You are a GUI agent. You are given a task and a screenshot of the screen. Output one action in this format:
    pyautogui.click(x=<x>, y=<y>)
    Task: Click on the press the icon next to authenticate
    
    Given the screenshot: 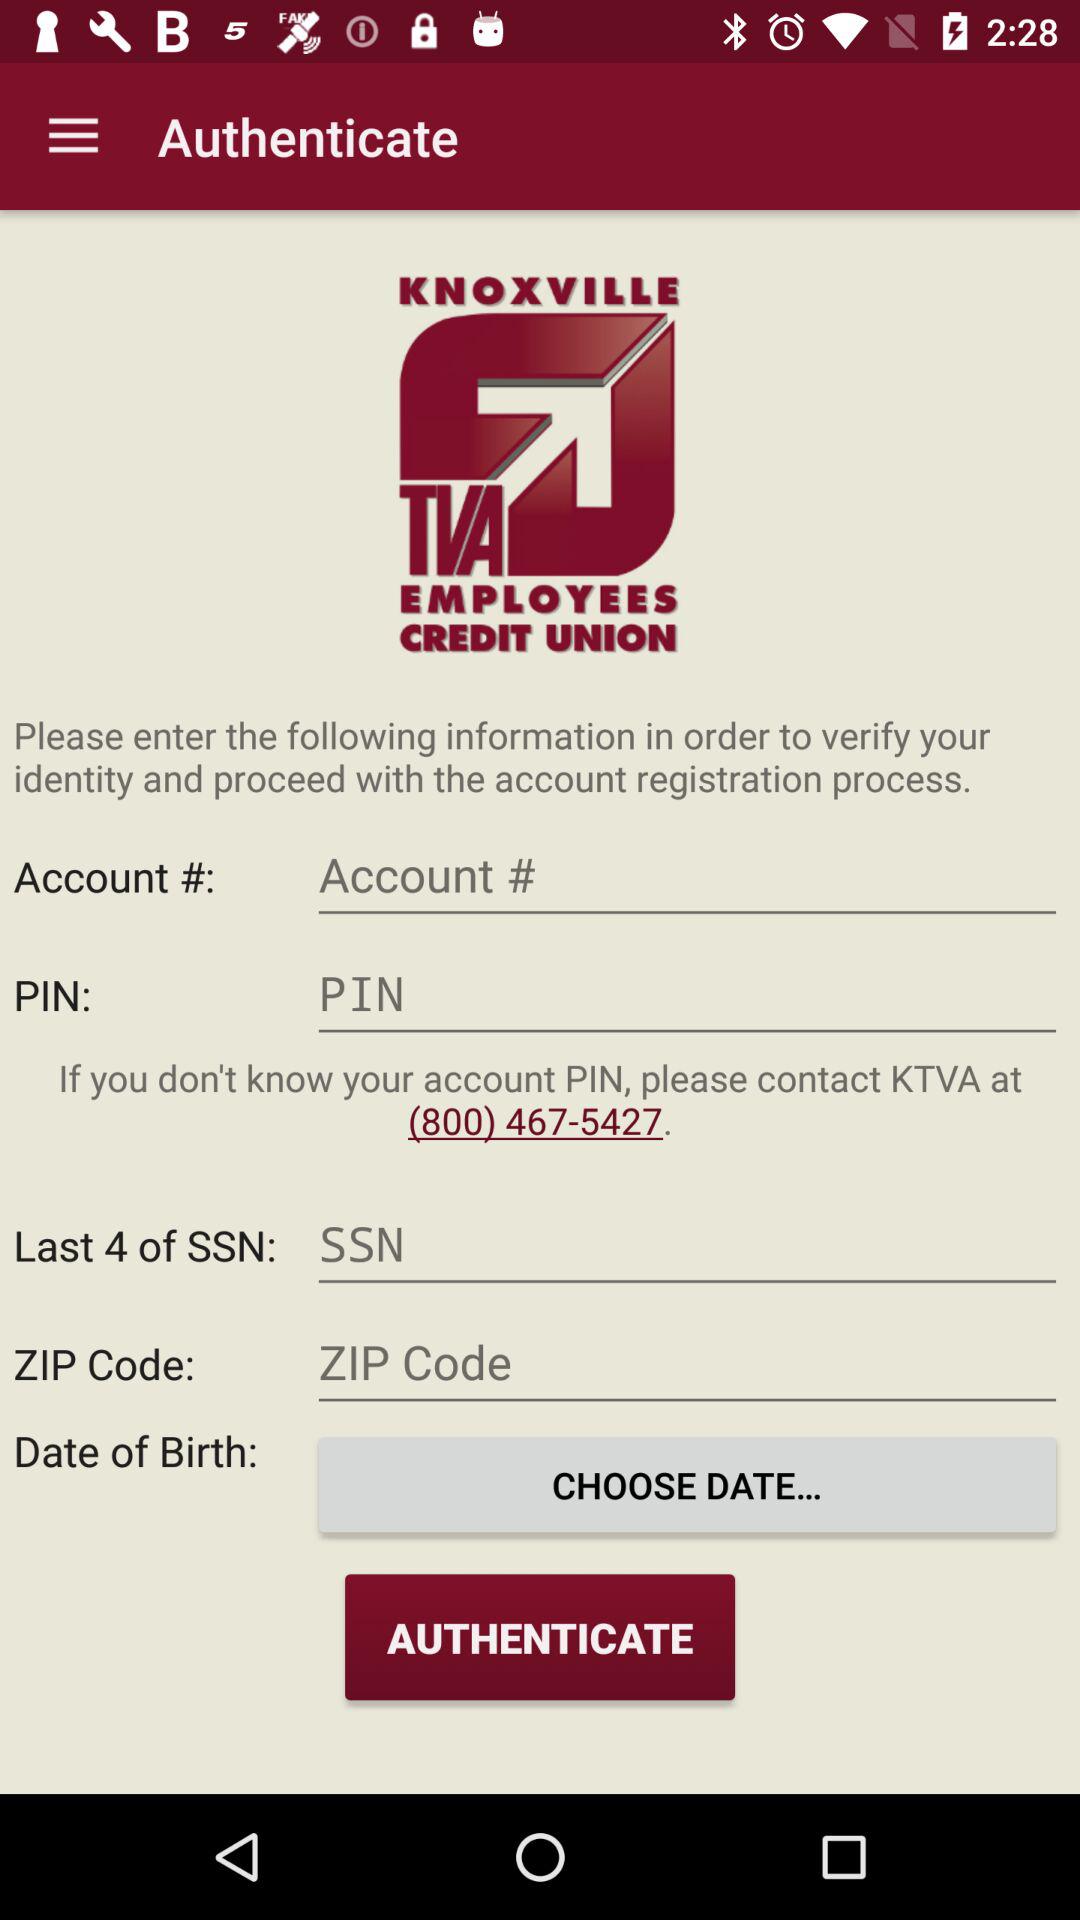 What is the action you would take?
    pyautogui.click(x=73, y=136)
    